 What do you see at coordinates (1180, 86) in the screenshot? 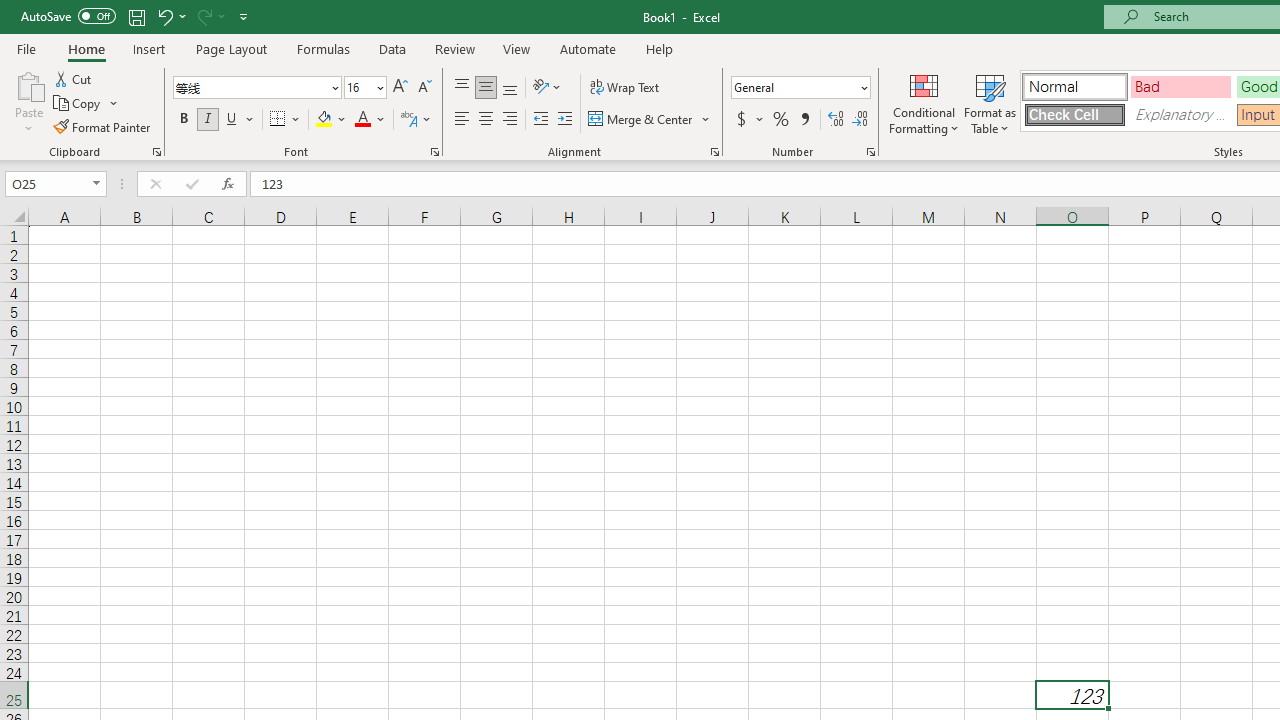
I see `Bad` at bounding box center [1180, 86].